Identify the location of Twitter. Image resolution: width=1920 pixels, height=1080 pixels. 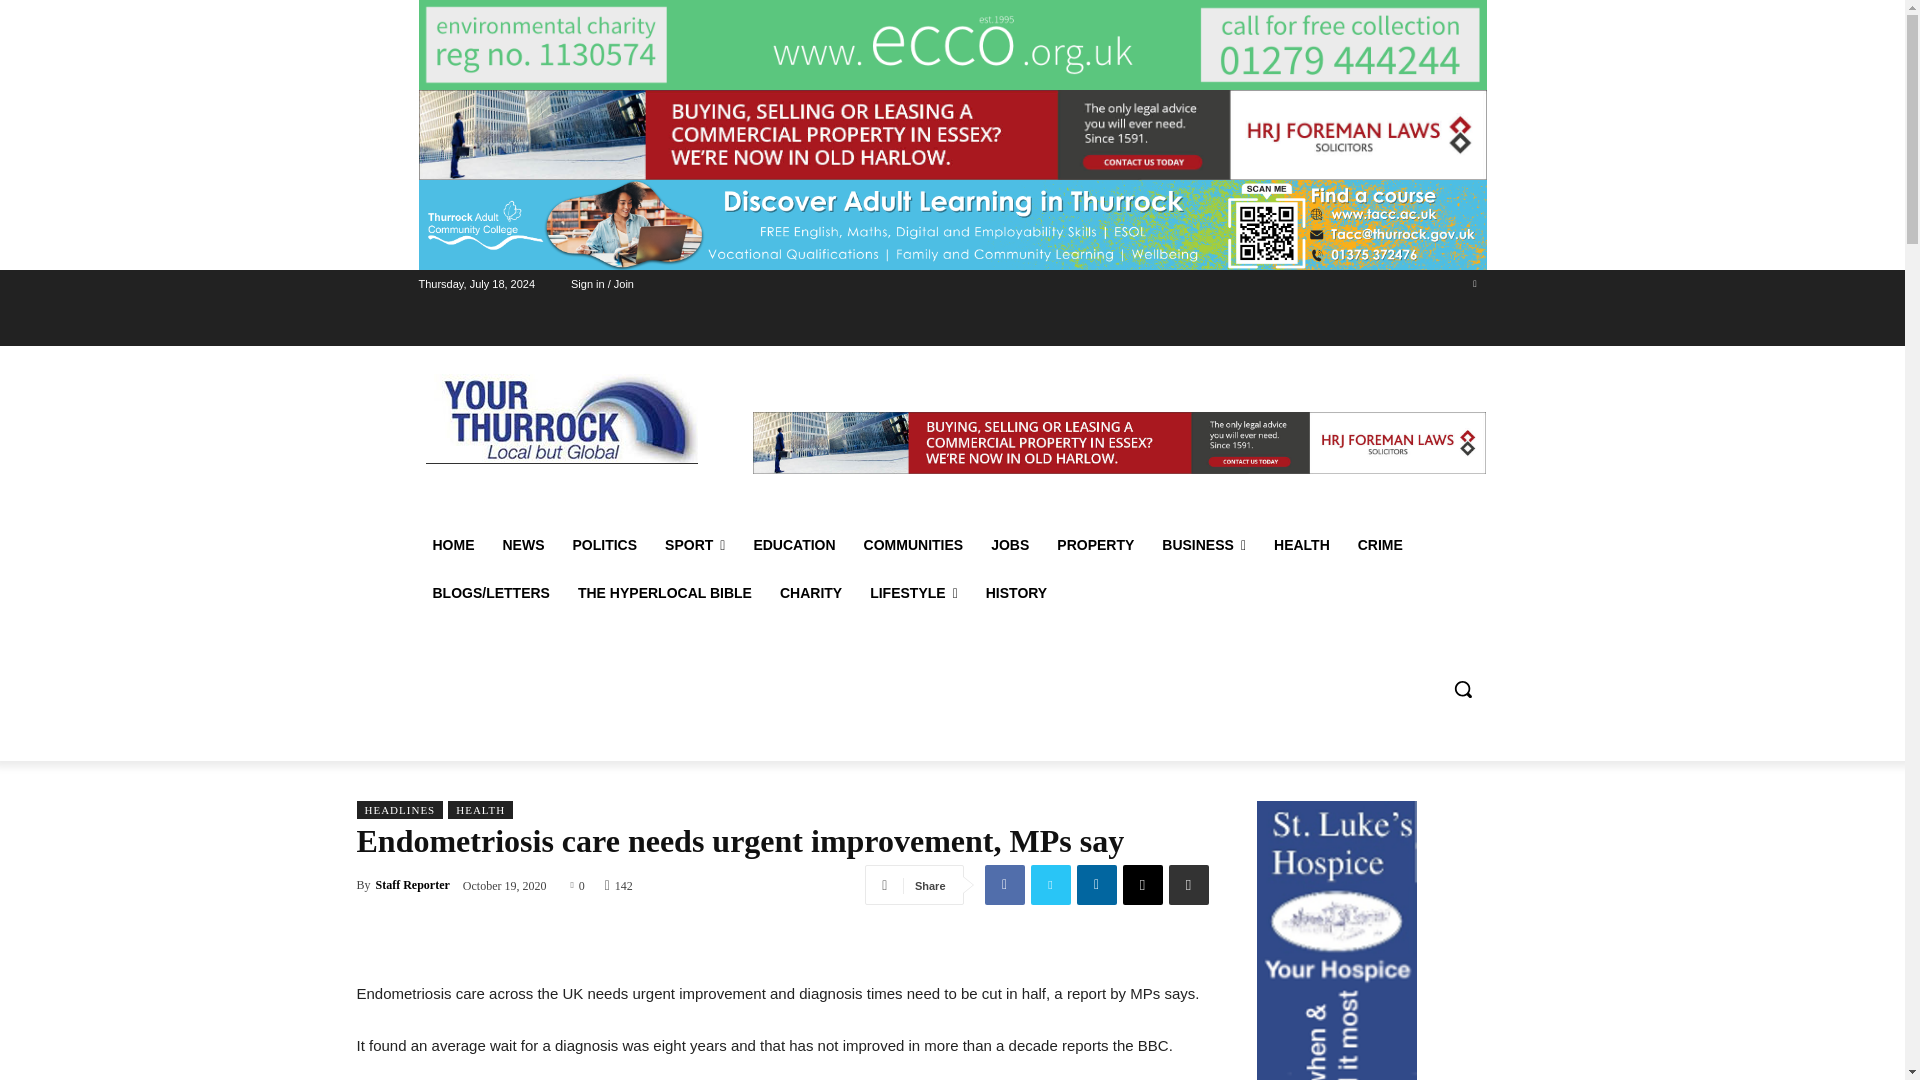
(1474, 284).